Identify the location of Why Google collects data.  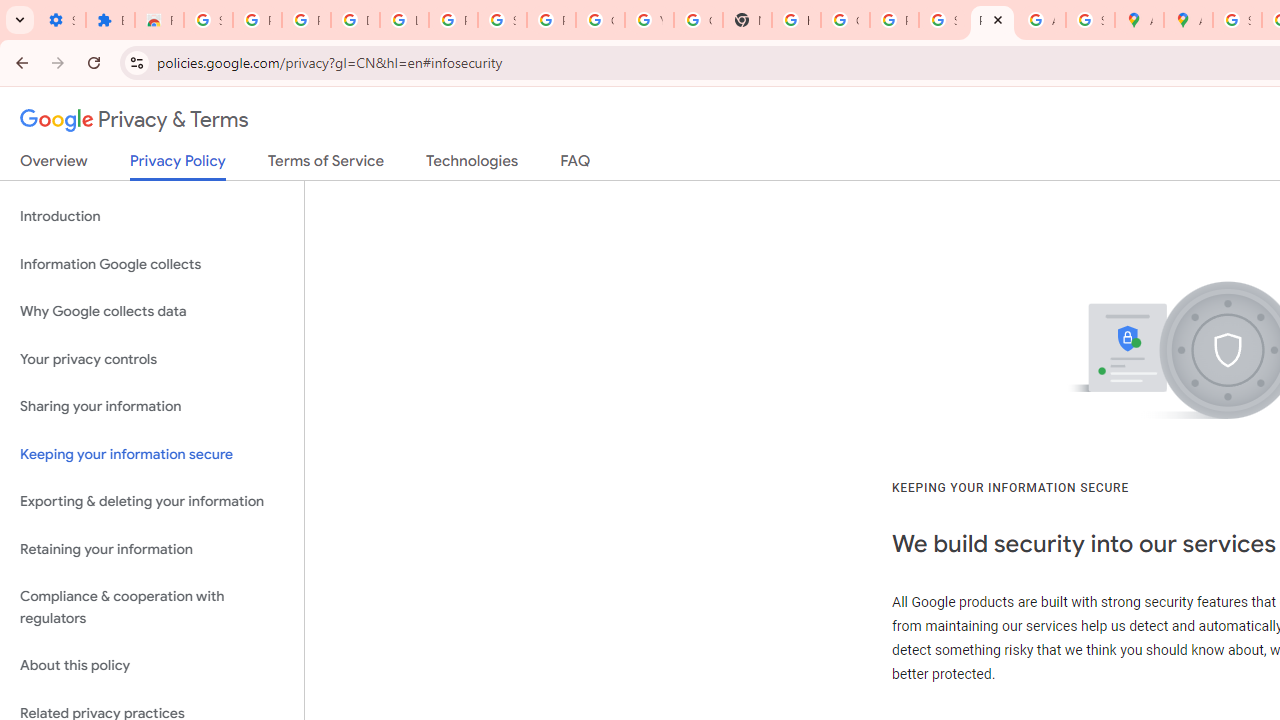
(152, 312).